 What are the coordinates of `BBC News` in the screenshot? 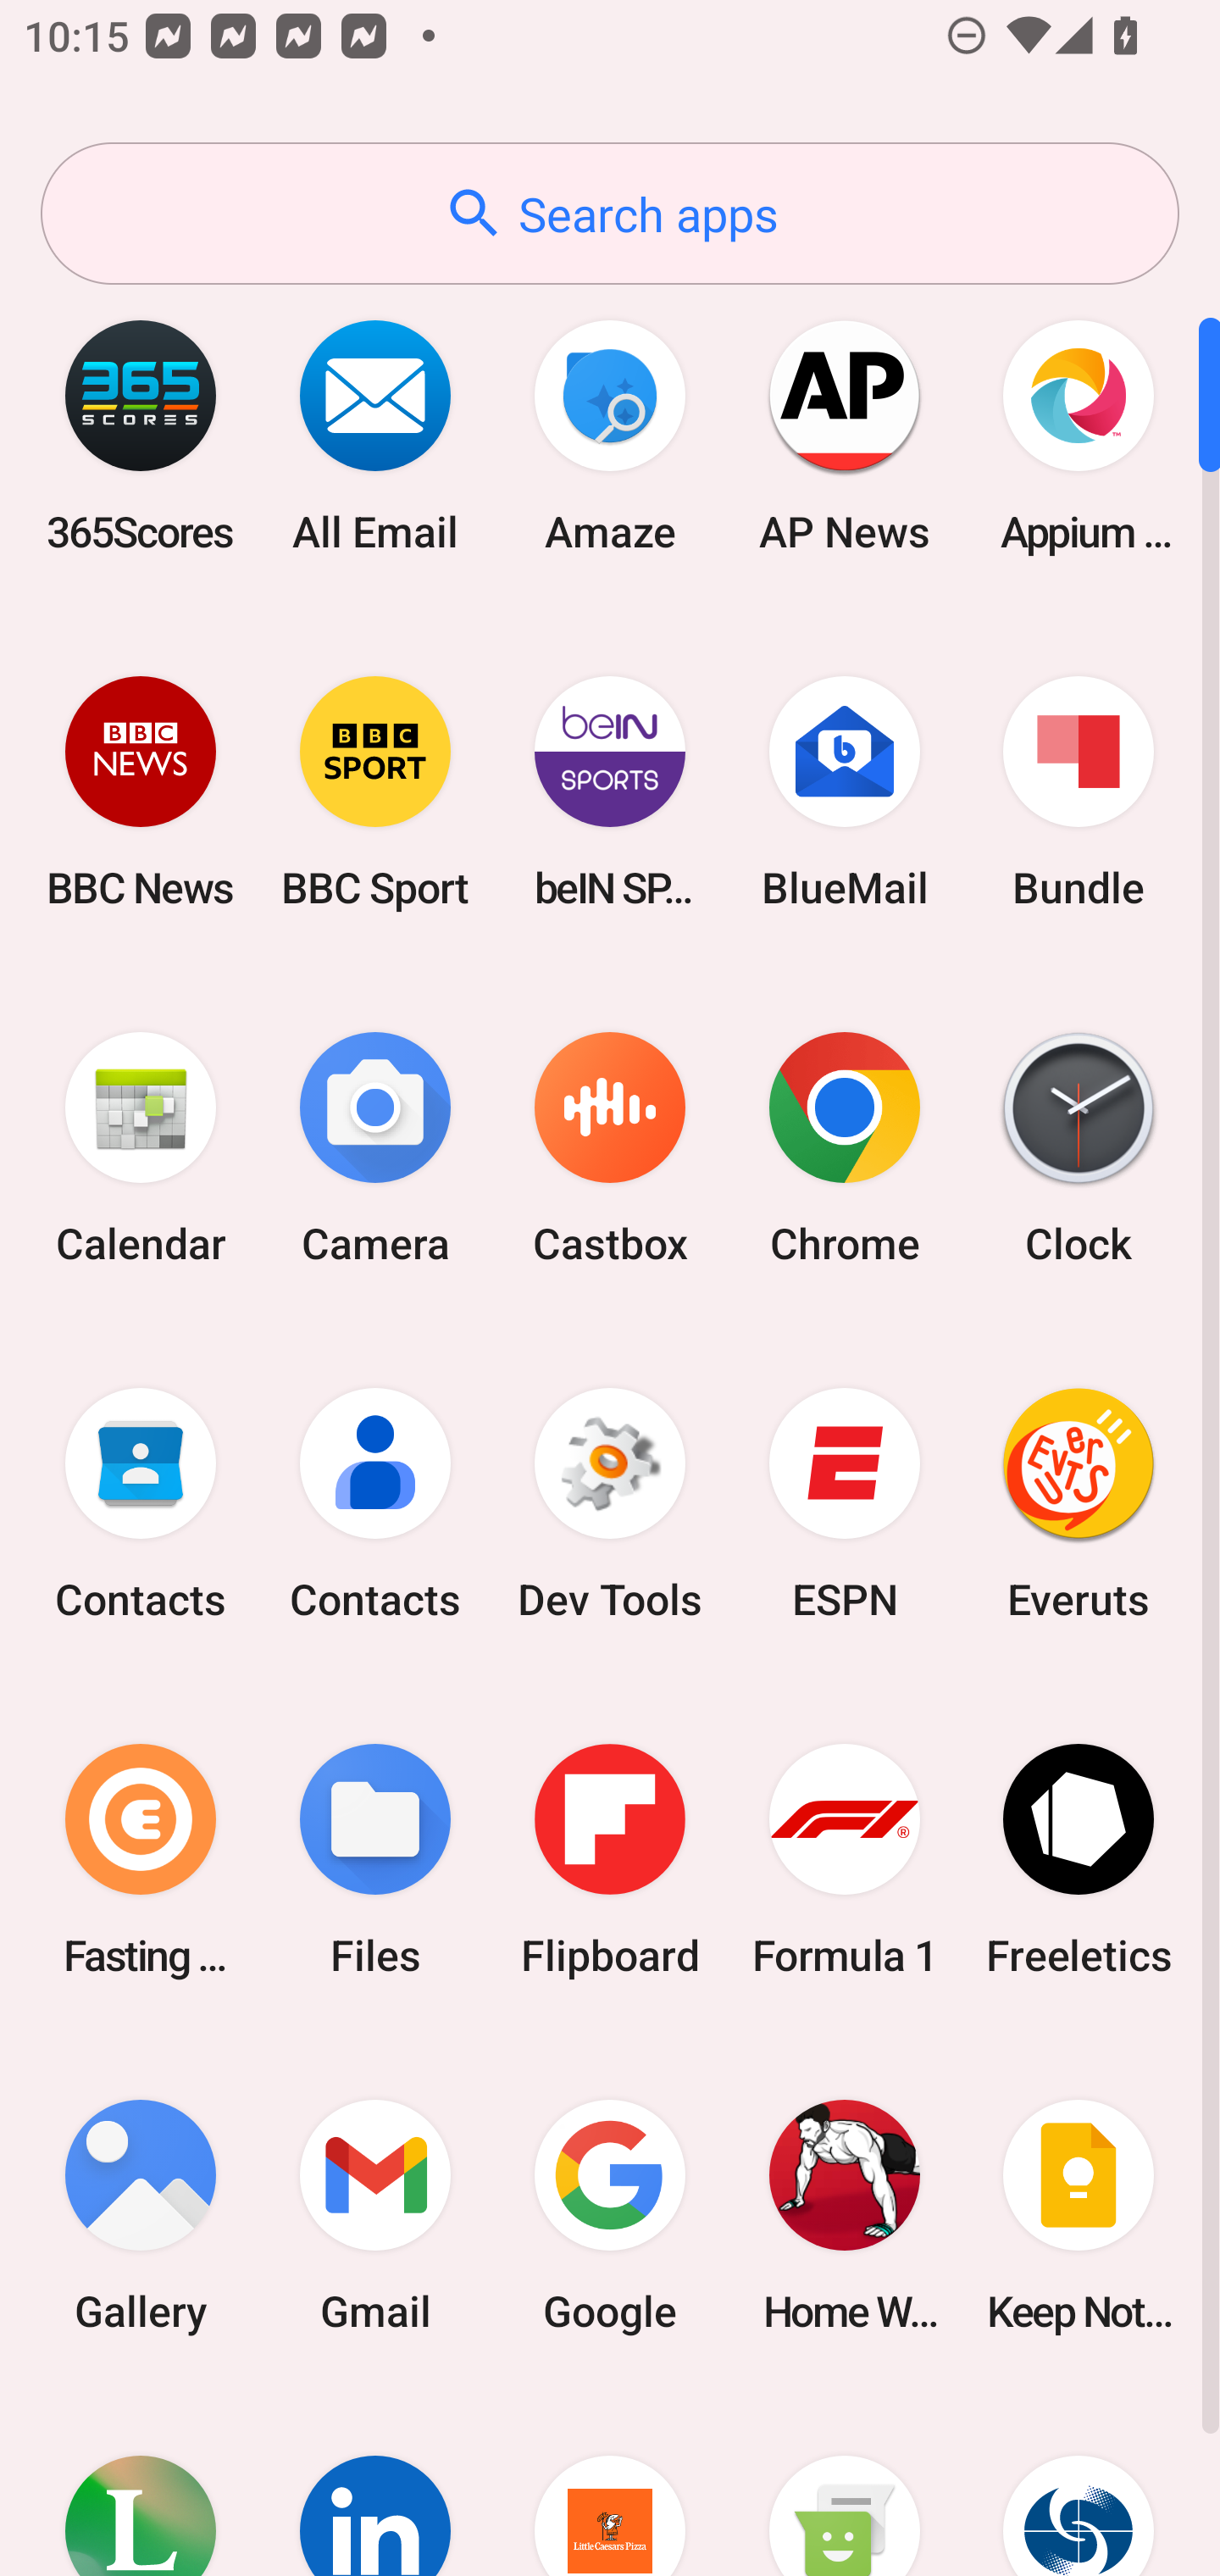 It's located at (141, 791).